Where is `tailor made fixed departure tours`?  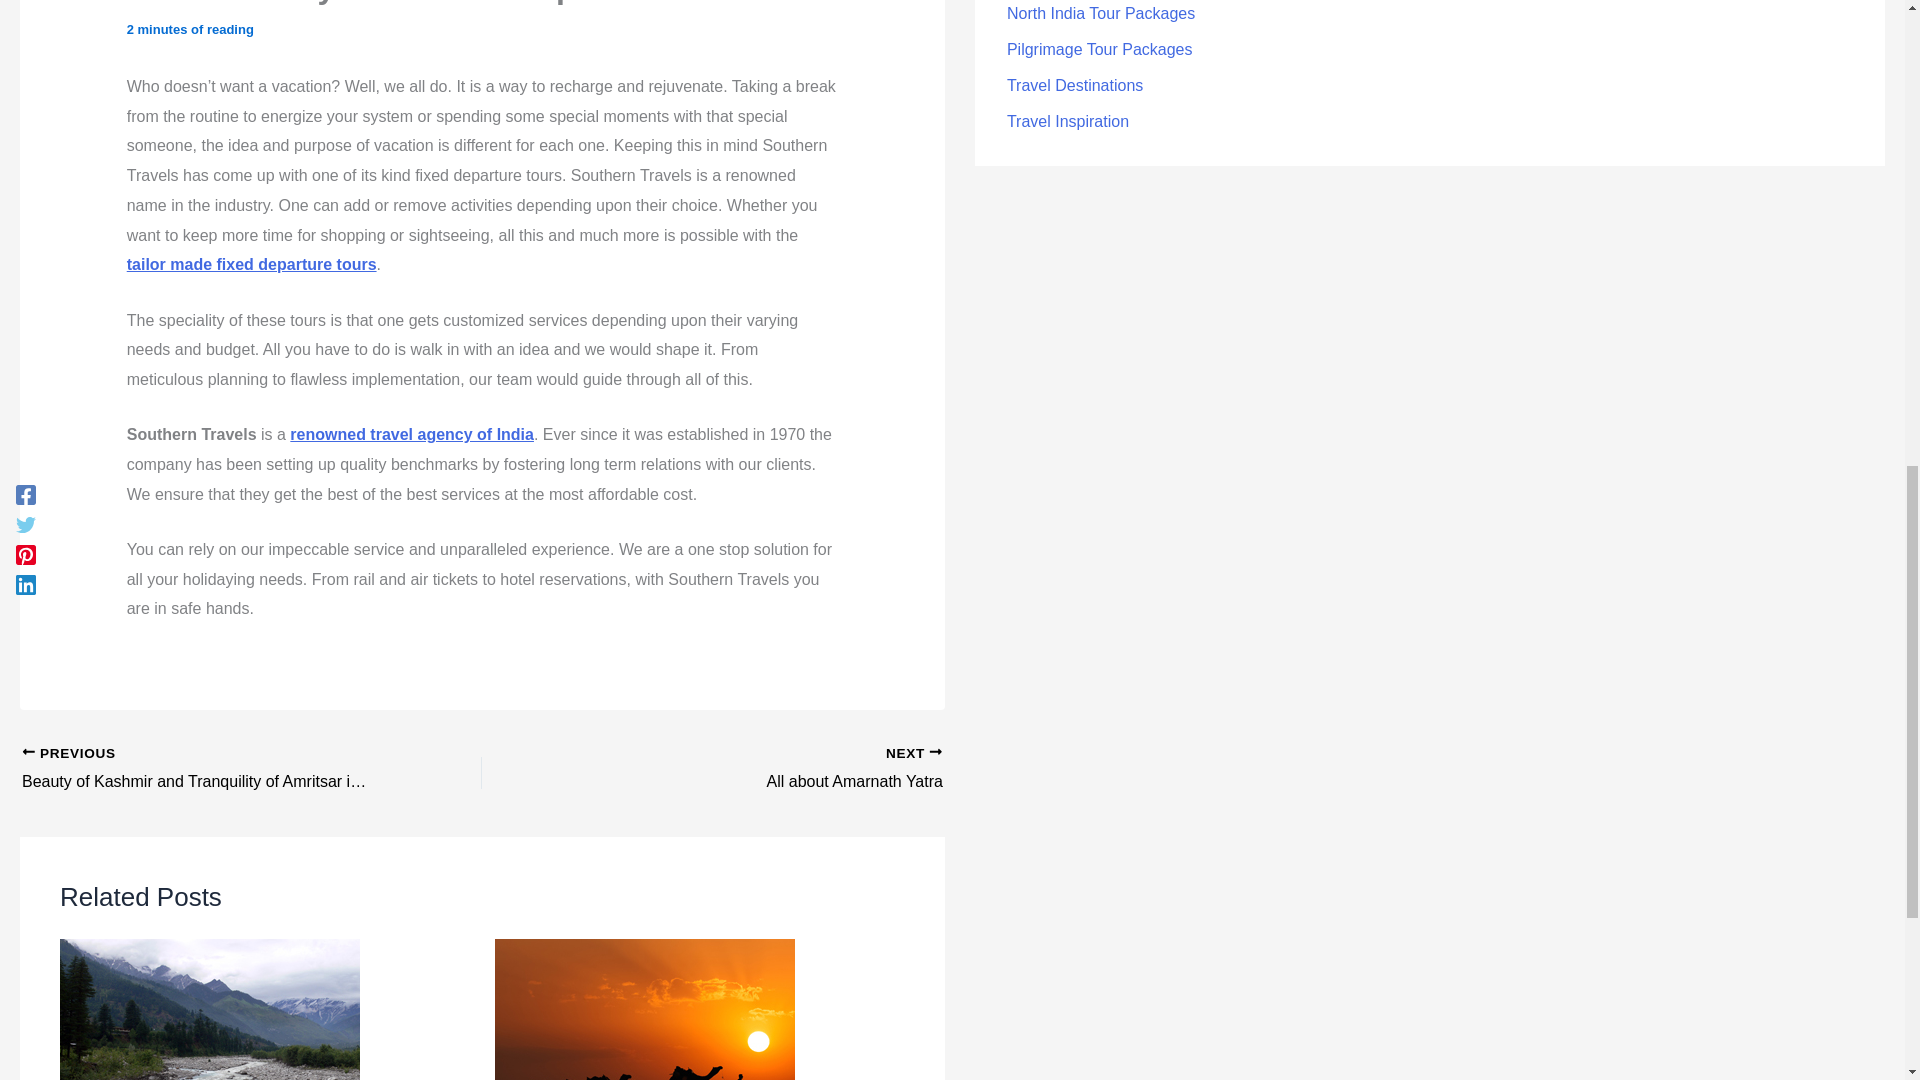 tailor made fixed departure tours is located at coordinates (251, 264).